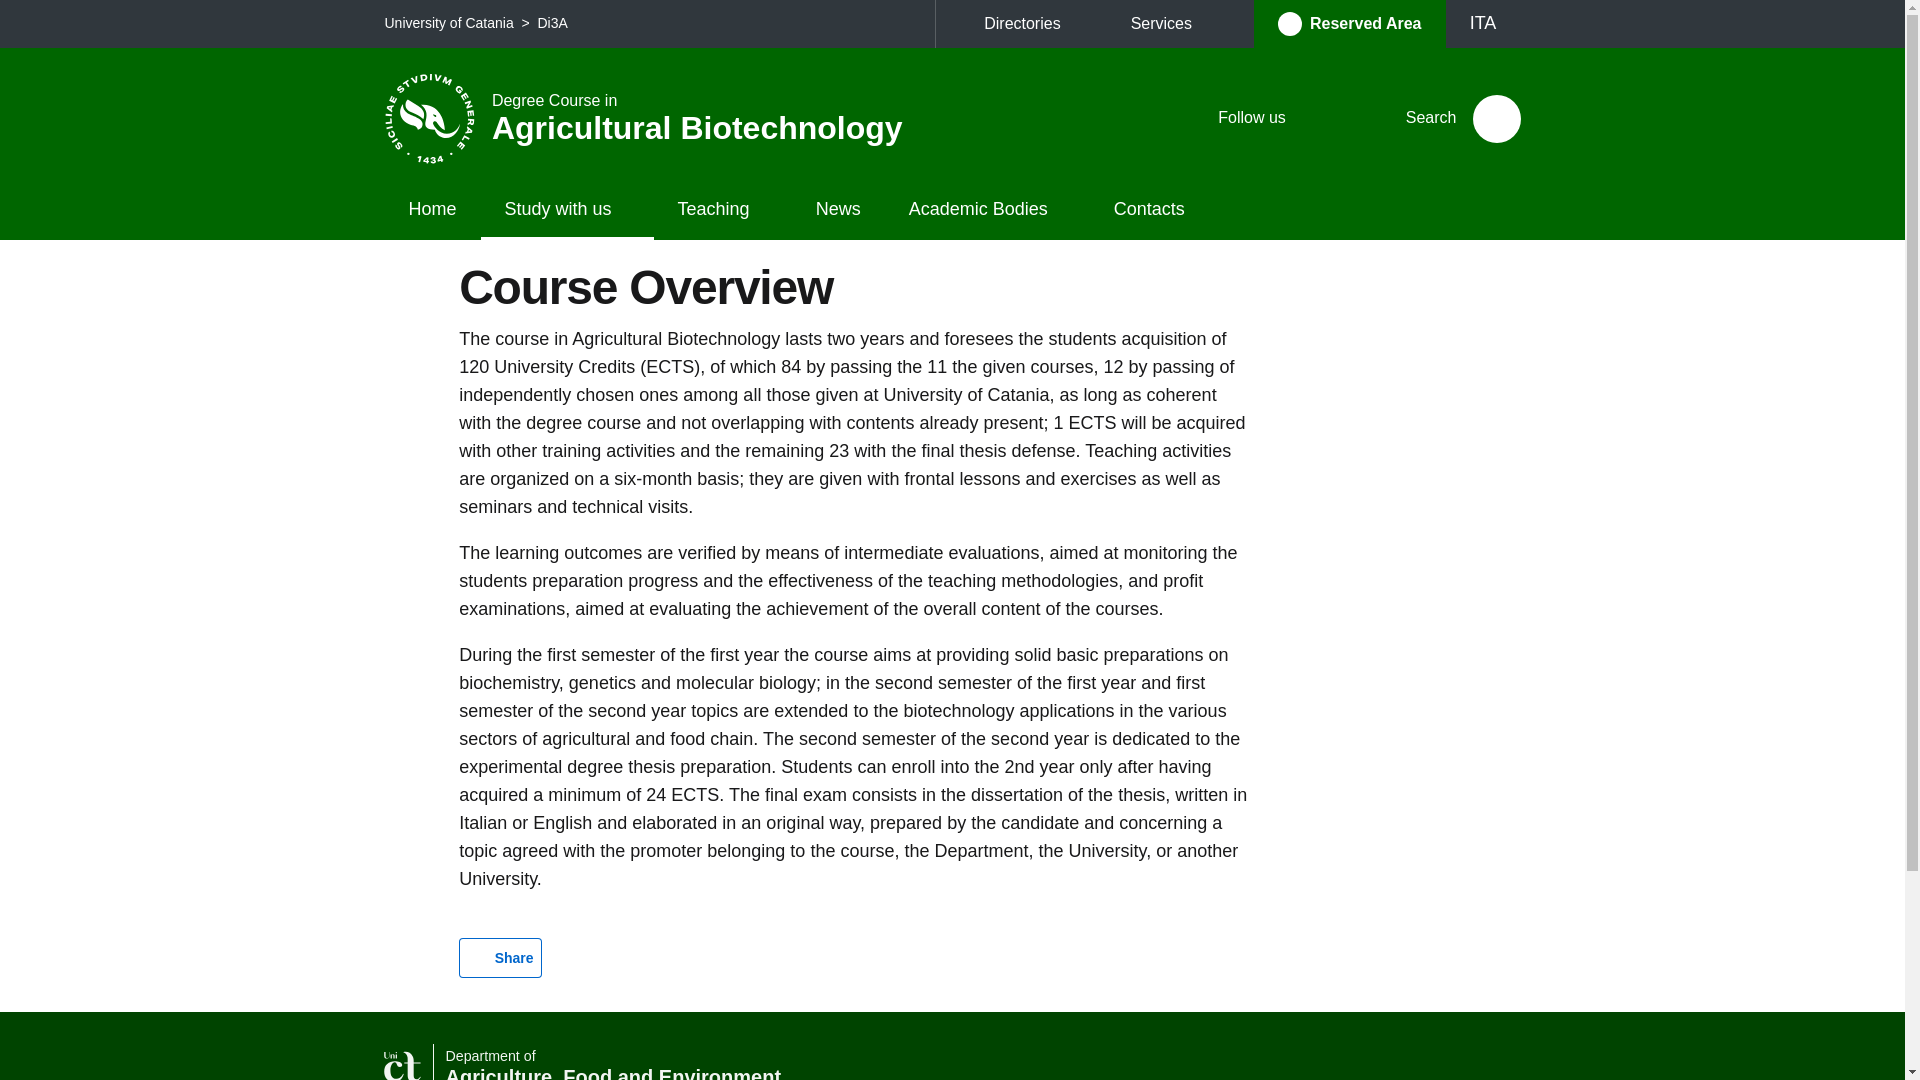  I want to click on ITA, so click(1482, 23).